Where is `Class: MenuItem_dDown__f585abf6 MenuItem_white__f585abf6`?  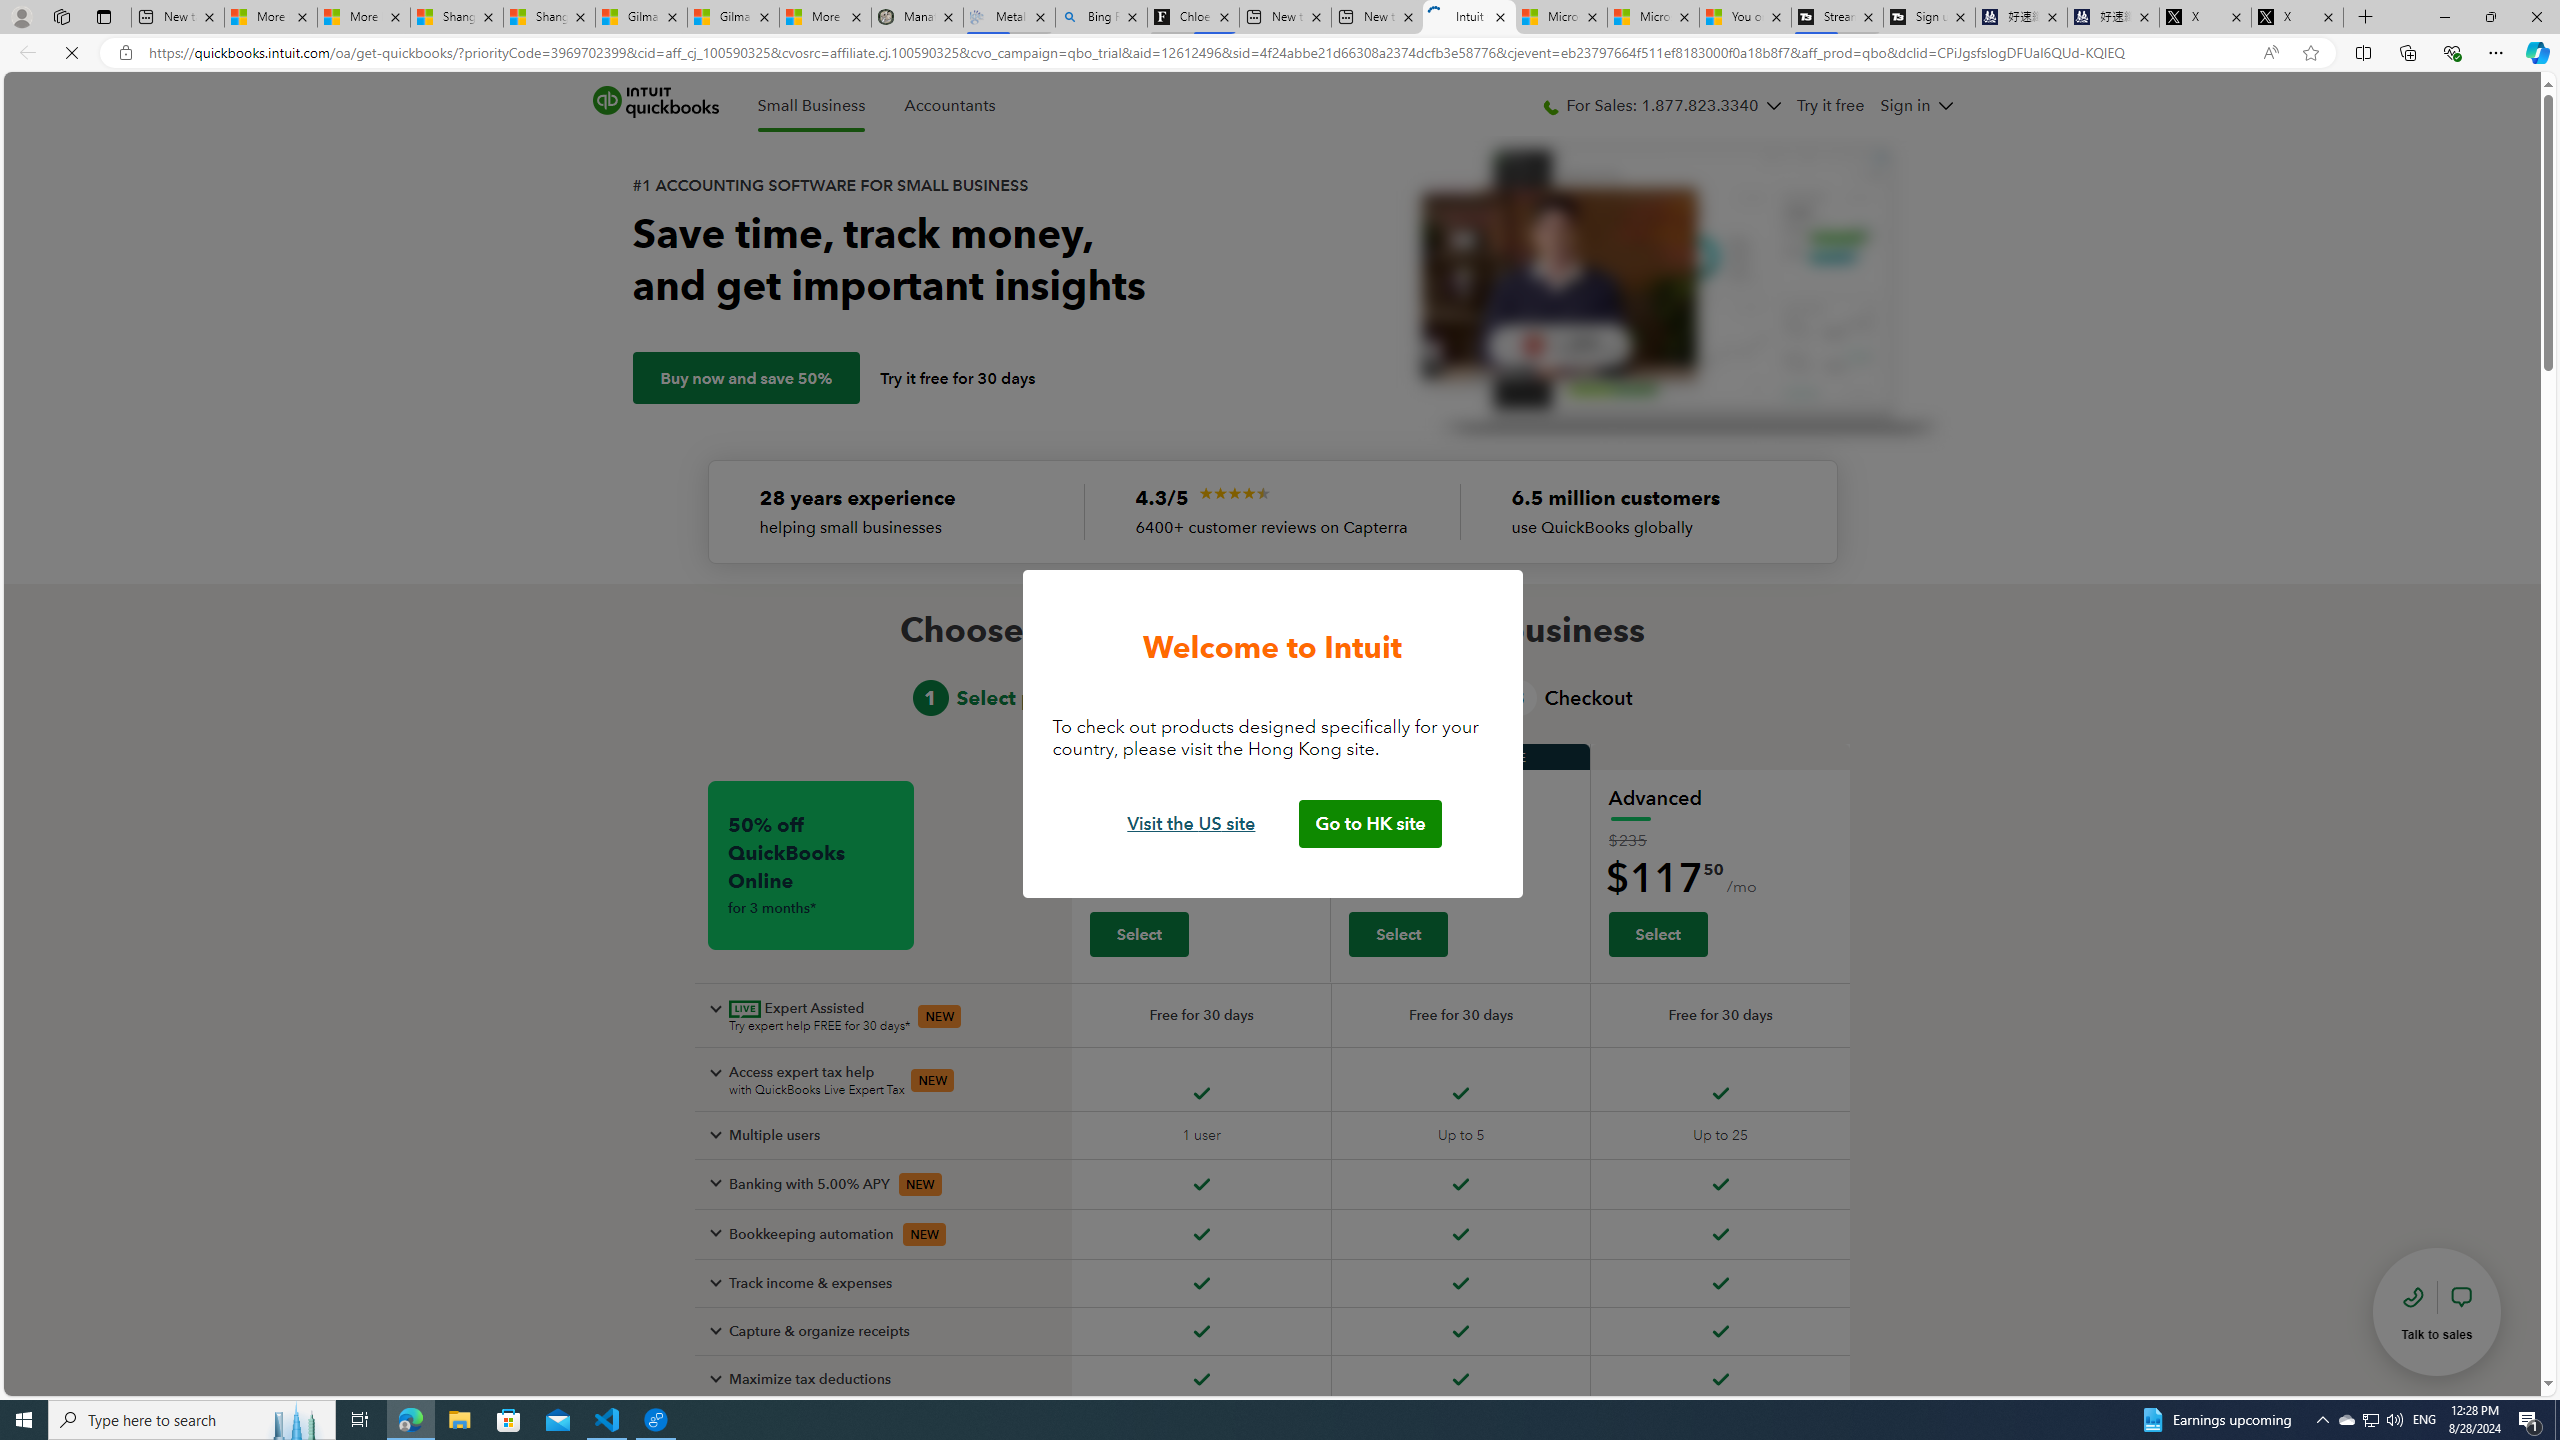 Class: MenuItem_dDown__f585abf6 MenuItem_white__f585abf6 is located at coordinates (1944, 106).